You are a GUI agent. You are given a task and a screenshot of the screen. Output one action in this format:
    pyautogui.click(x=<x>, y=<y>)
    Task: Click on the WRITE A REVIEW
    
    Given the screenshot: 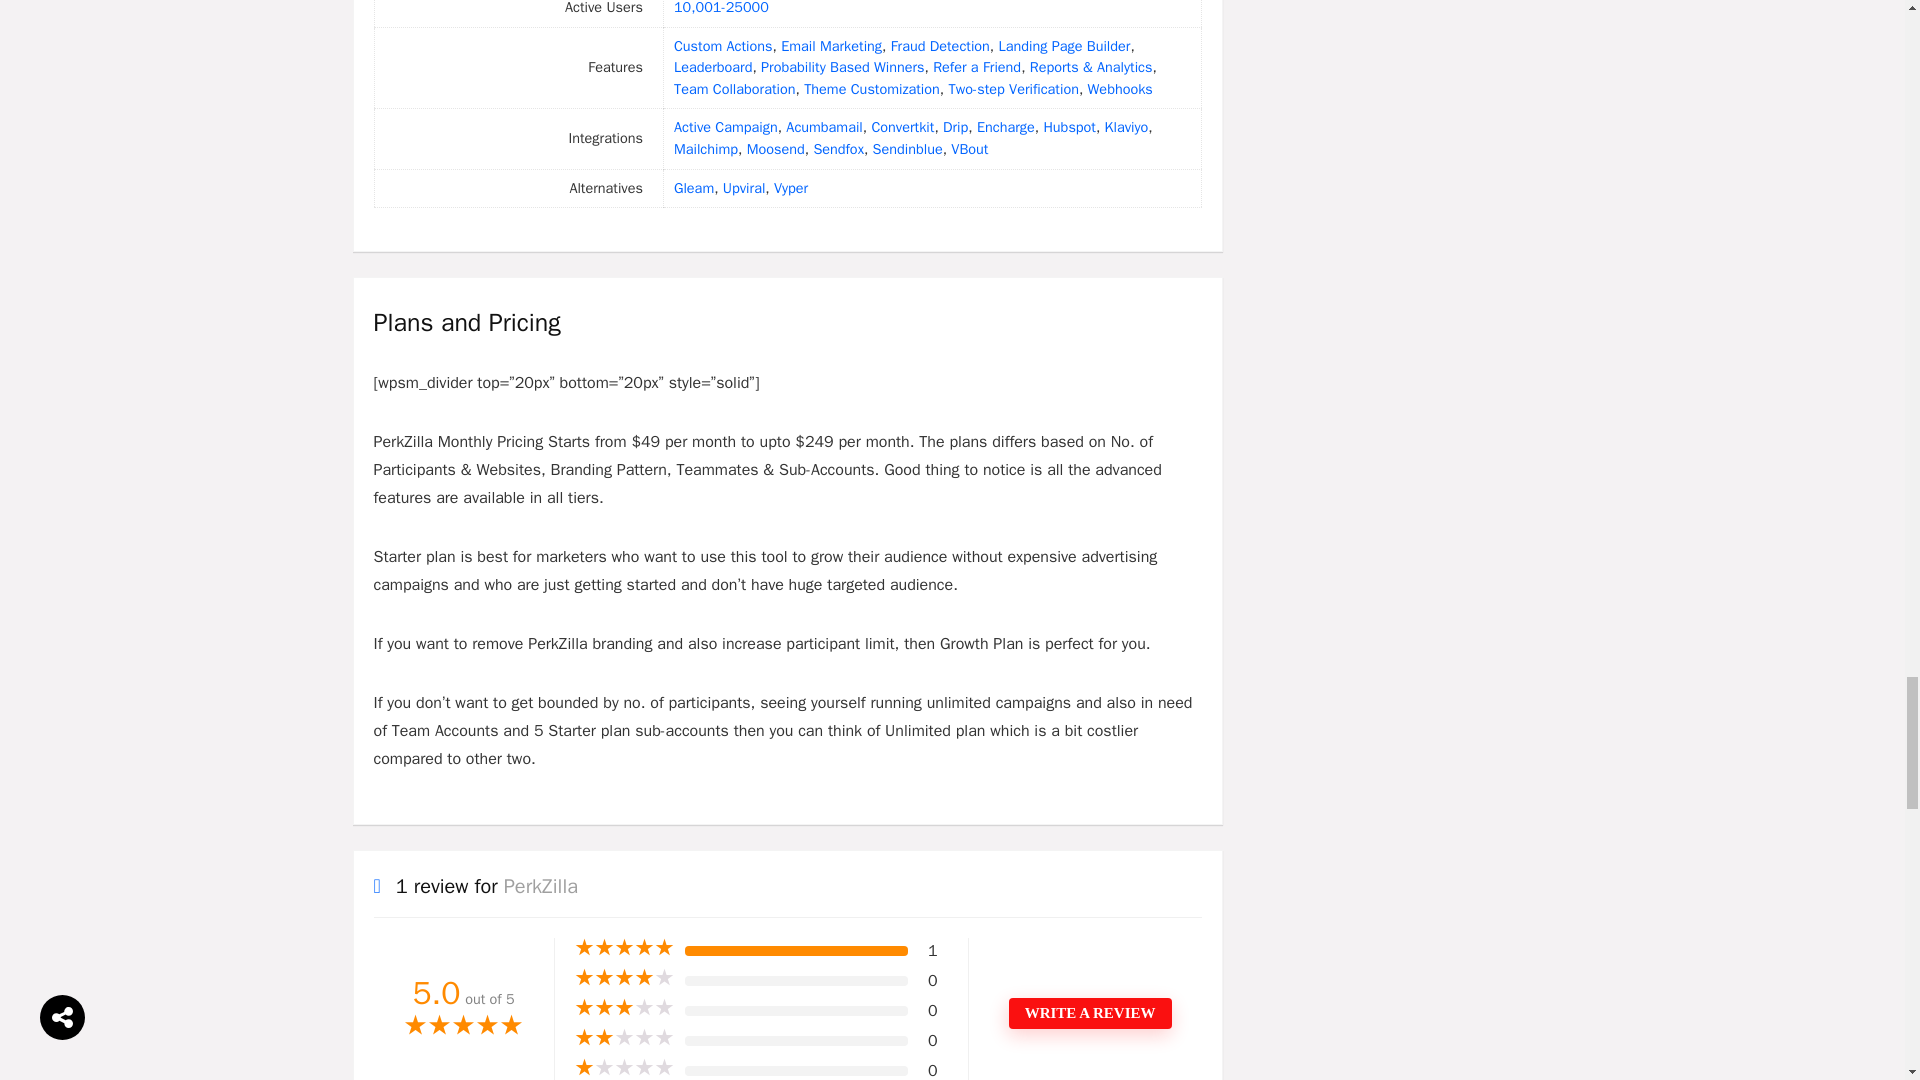 What is the action you would take?
    pyautogui.click(x=1090, y=1013)
    